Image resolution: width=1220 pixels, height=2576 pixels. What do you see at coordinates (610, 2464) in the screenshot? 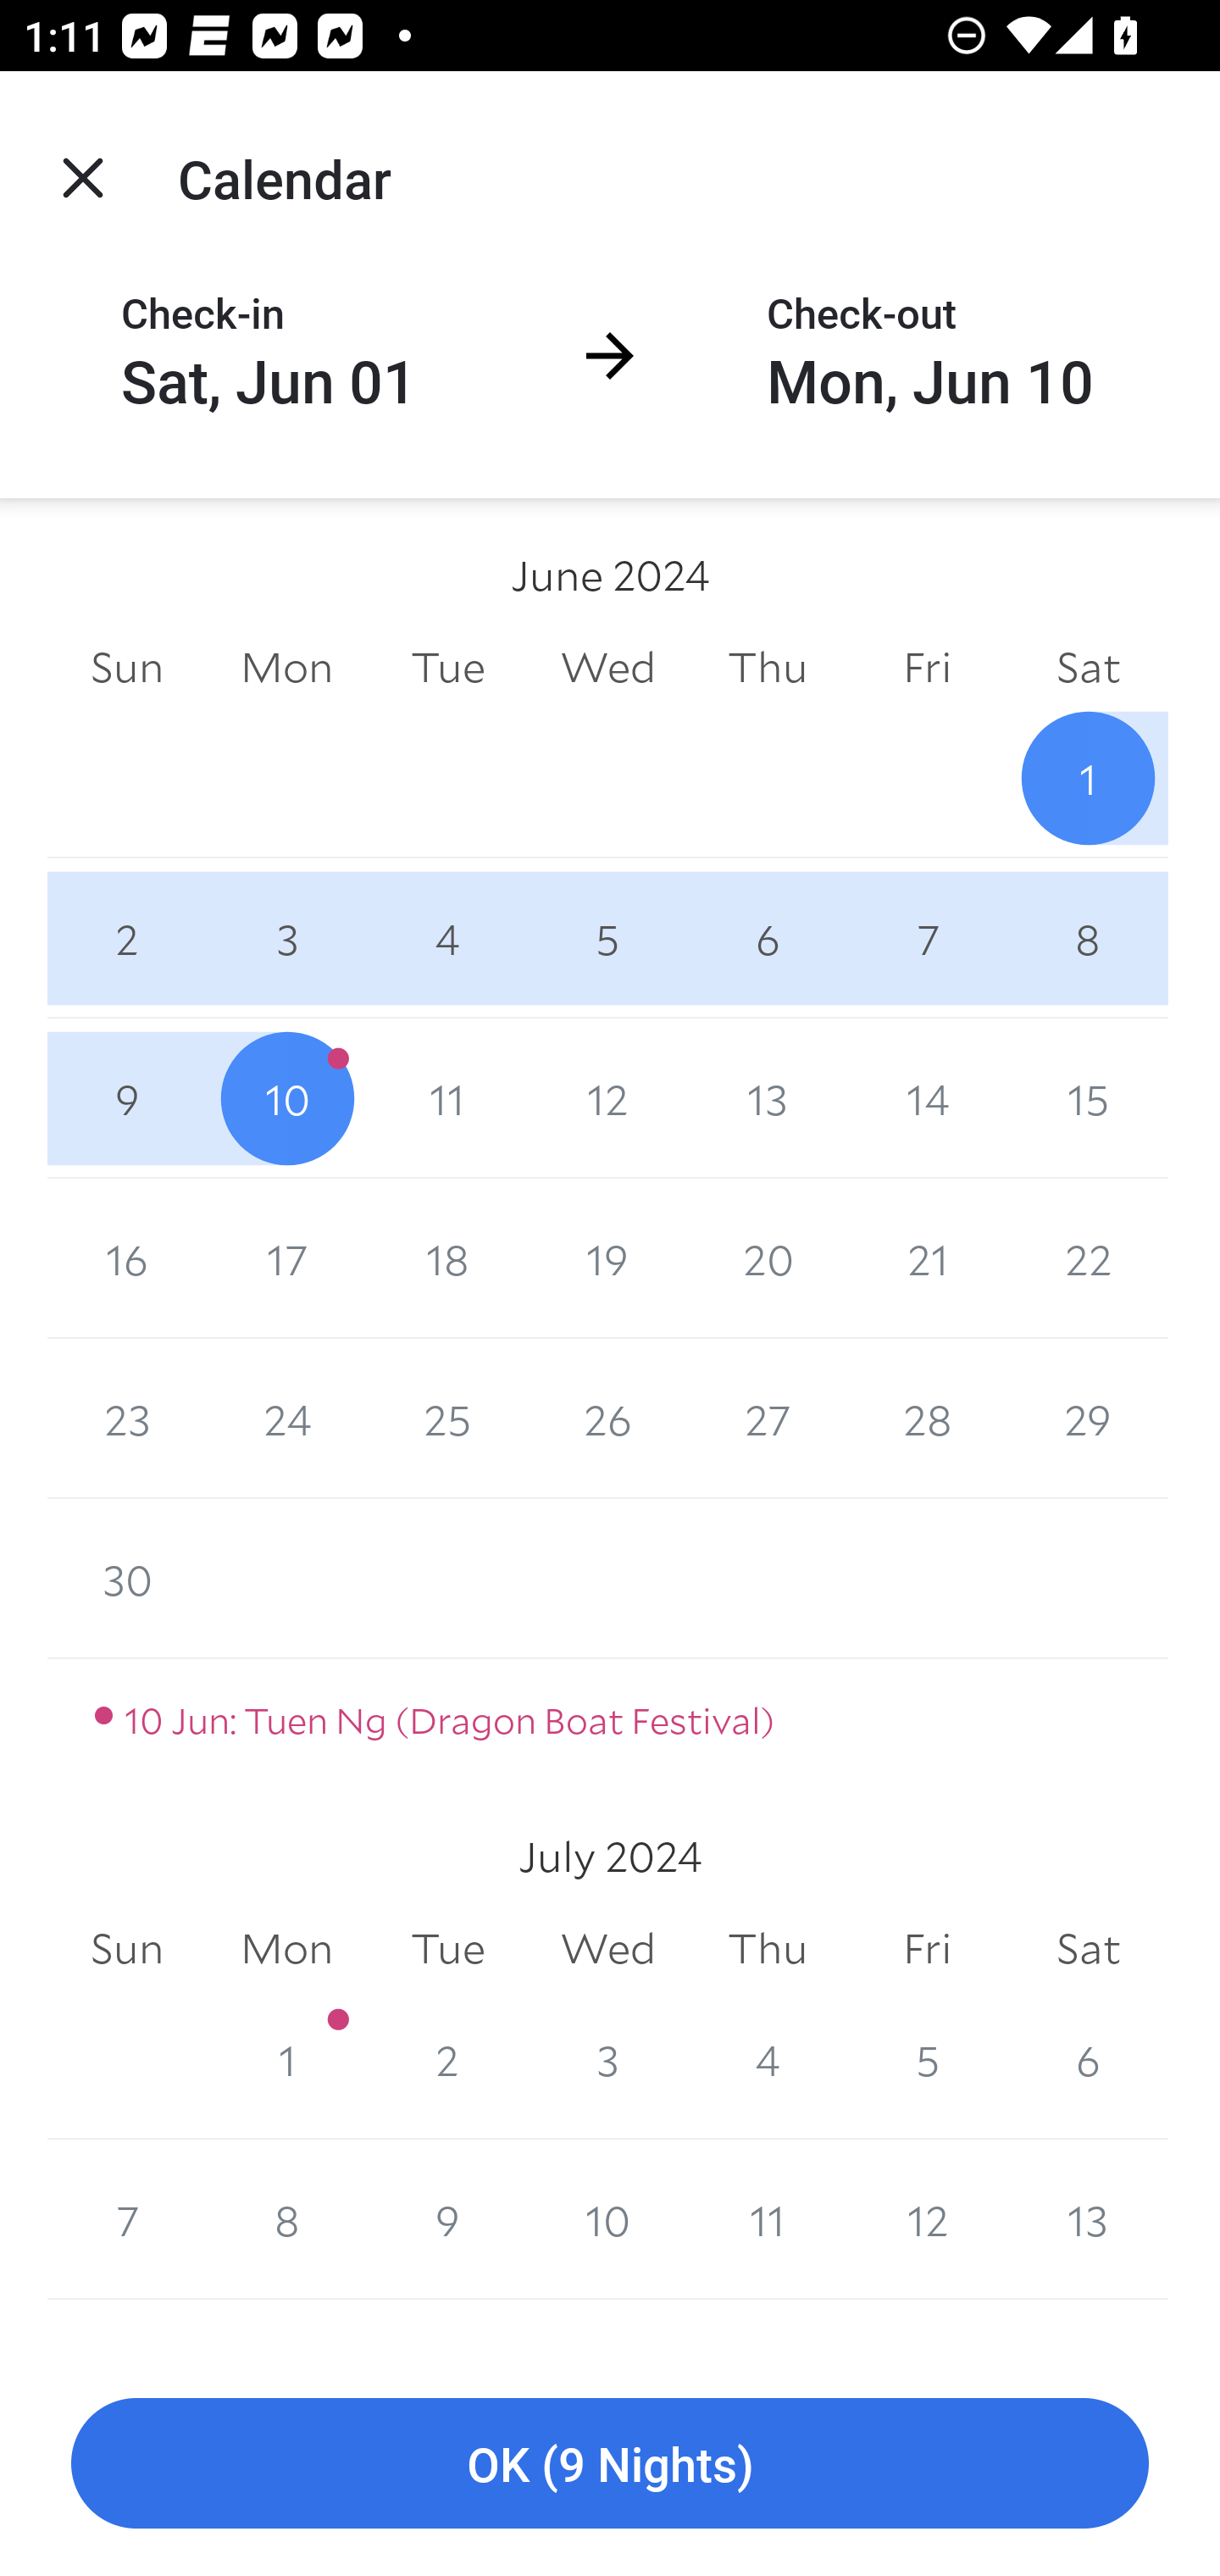
I see `OK (9 Nights)` at bounding box center [610, 2464].